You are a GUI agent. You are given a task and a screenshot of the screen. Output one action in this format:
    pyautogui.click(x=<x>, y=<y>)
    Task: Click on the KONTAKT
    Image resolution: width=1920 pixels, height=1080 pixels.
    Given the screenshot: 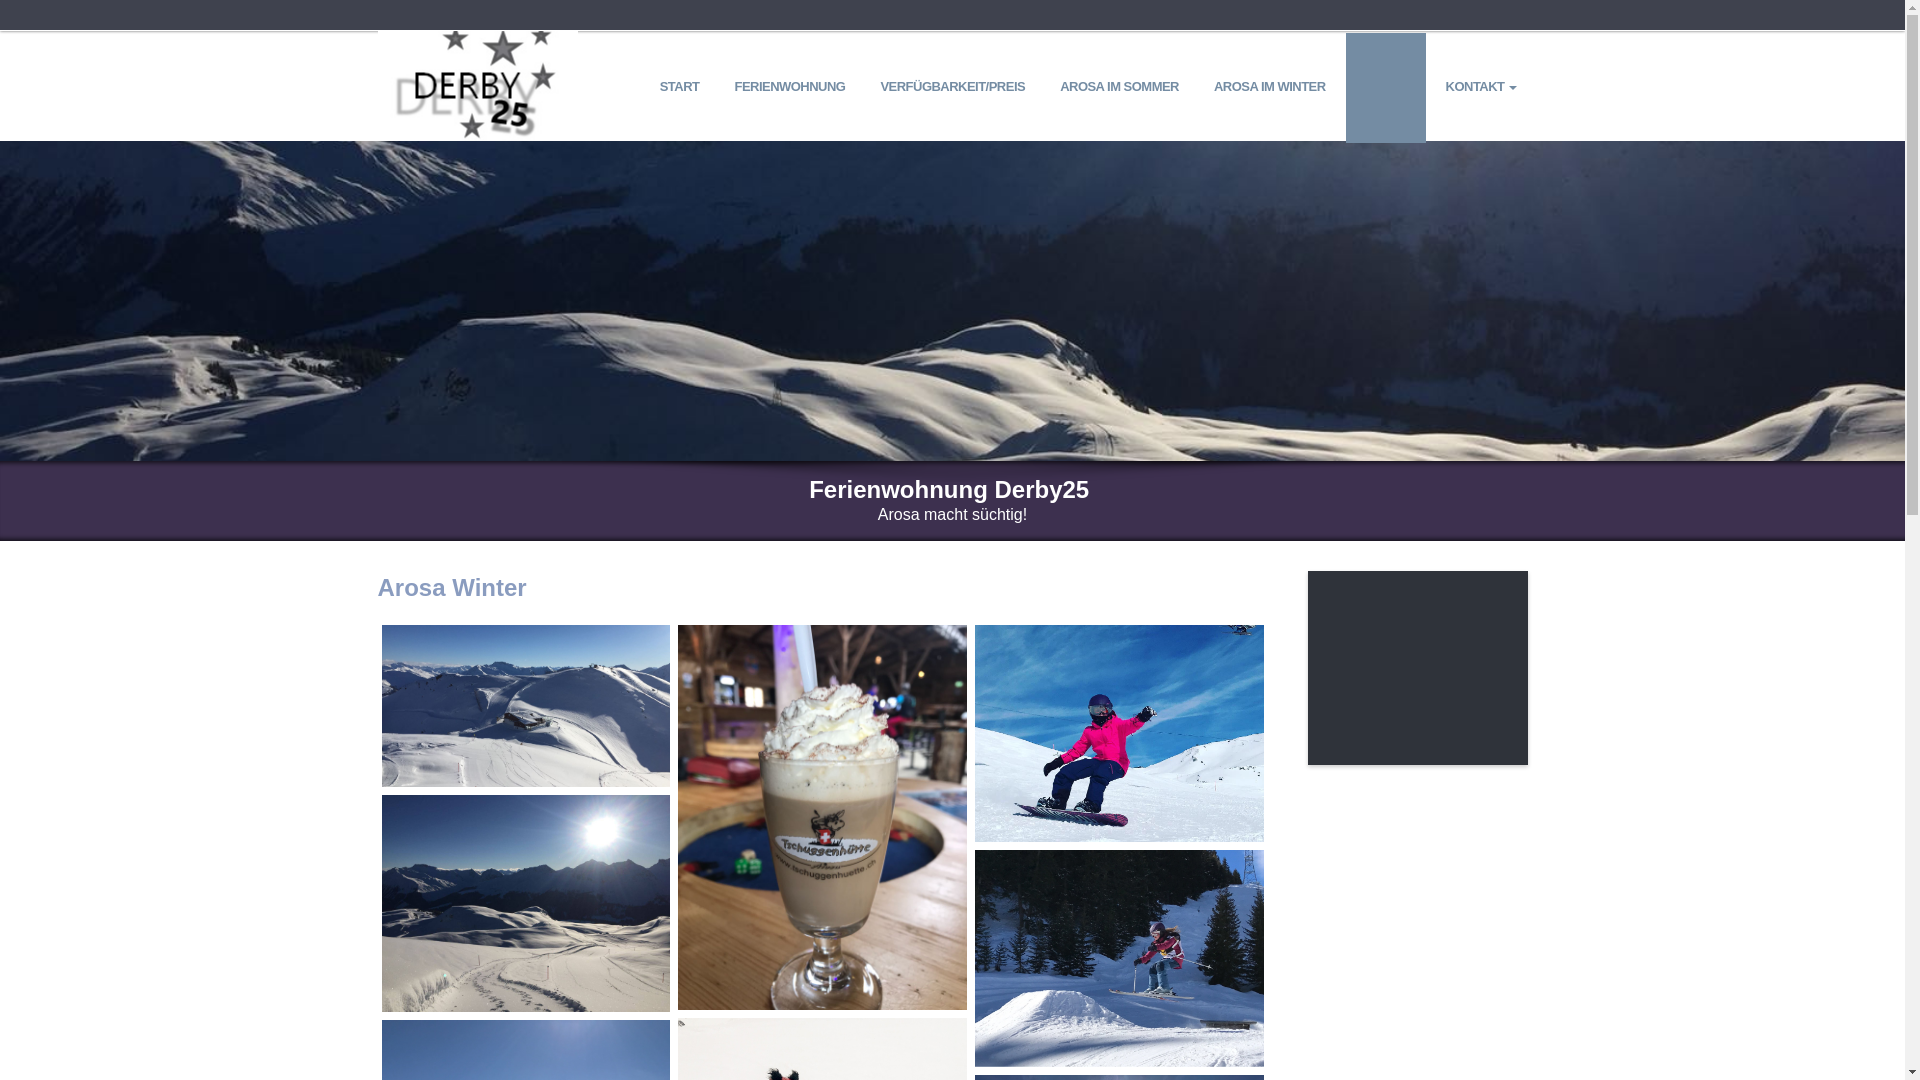 What is the action you would take?
    pyautogui.click(x=1480, y=88)
    